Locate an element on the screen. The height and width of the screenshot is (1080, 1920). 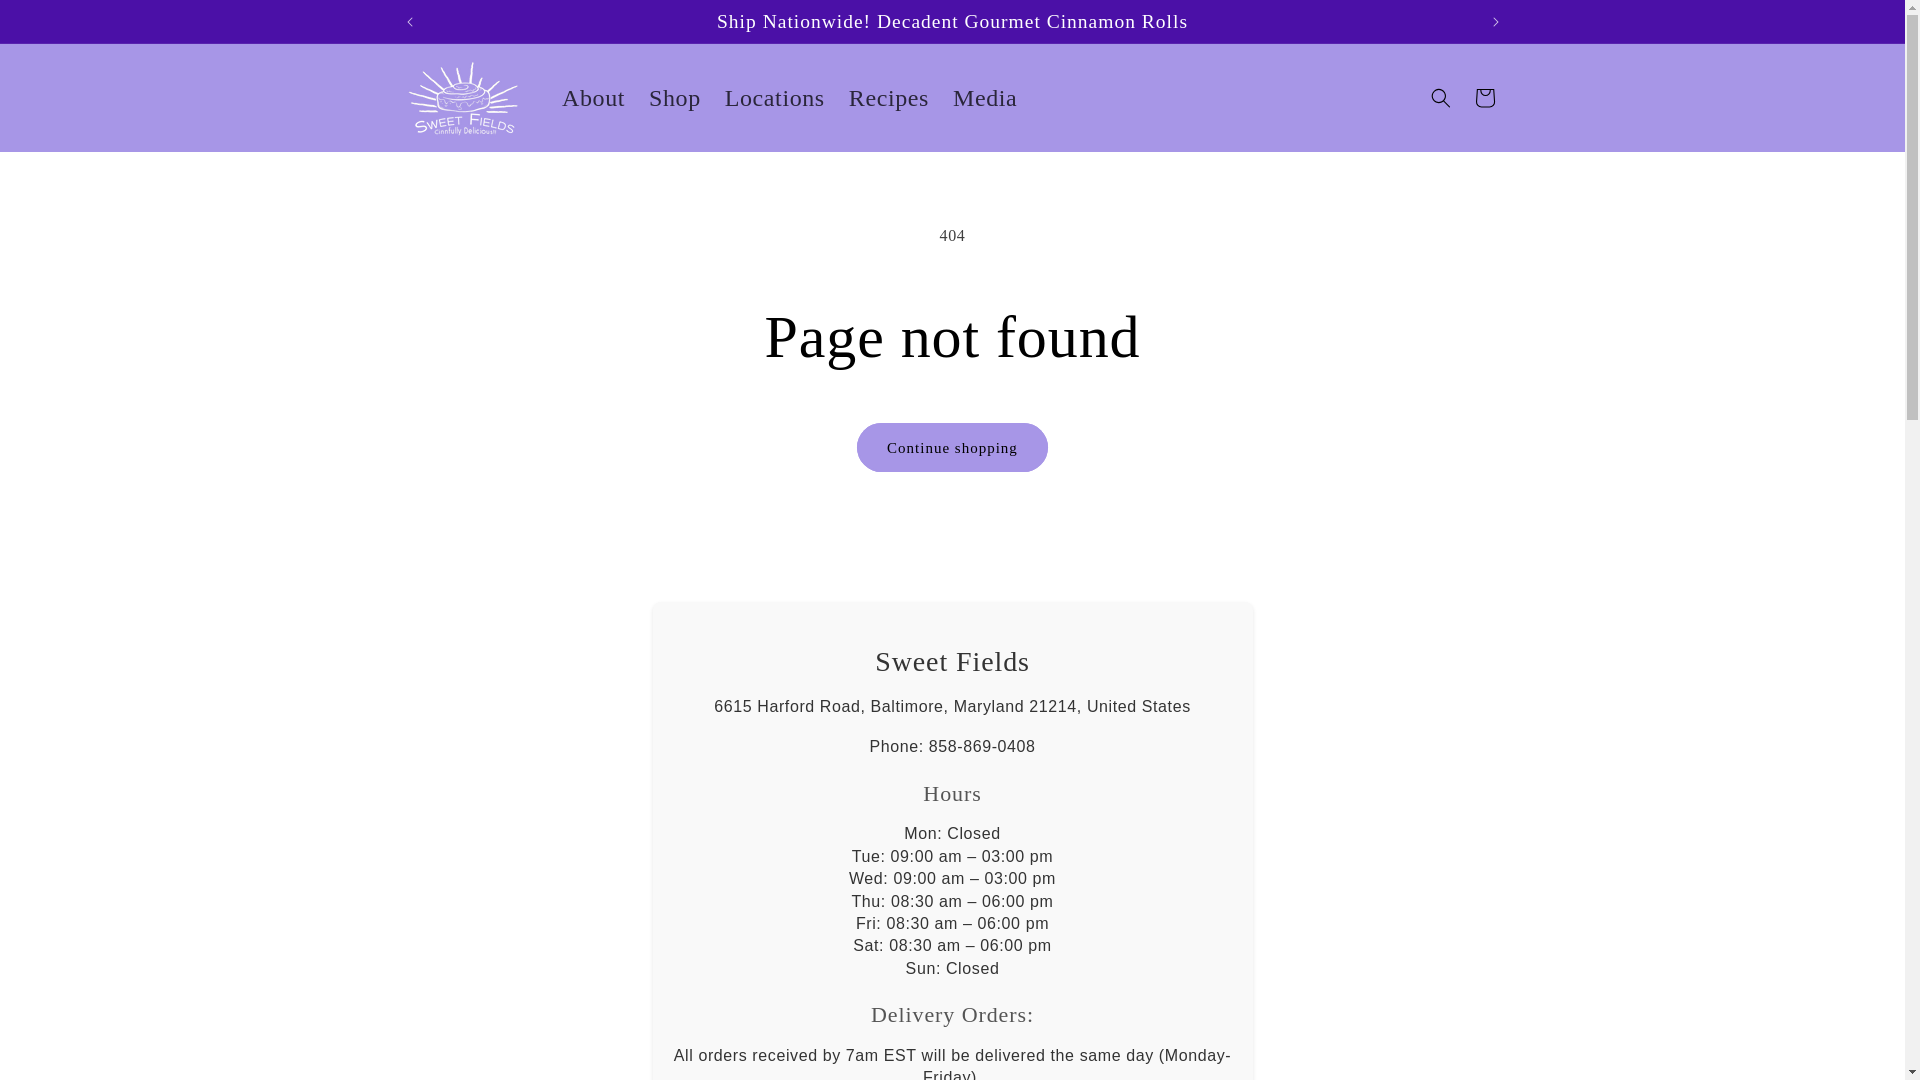
Media is located at coordinates (984, 98).